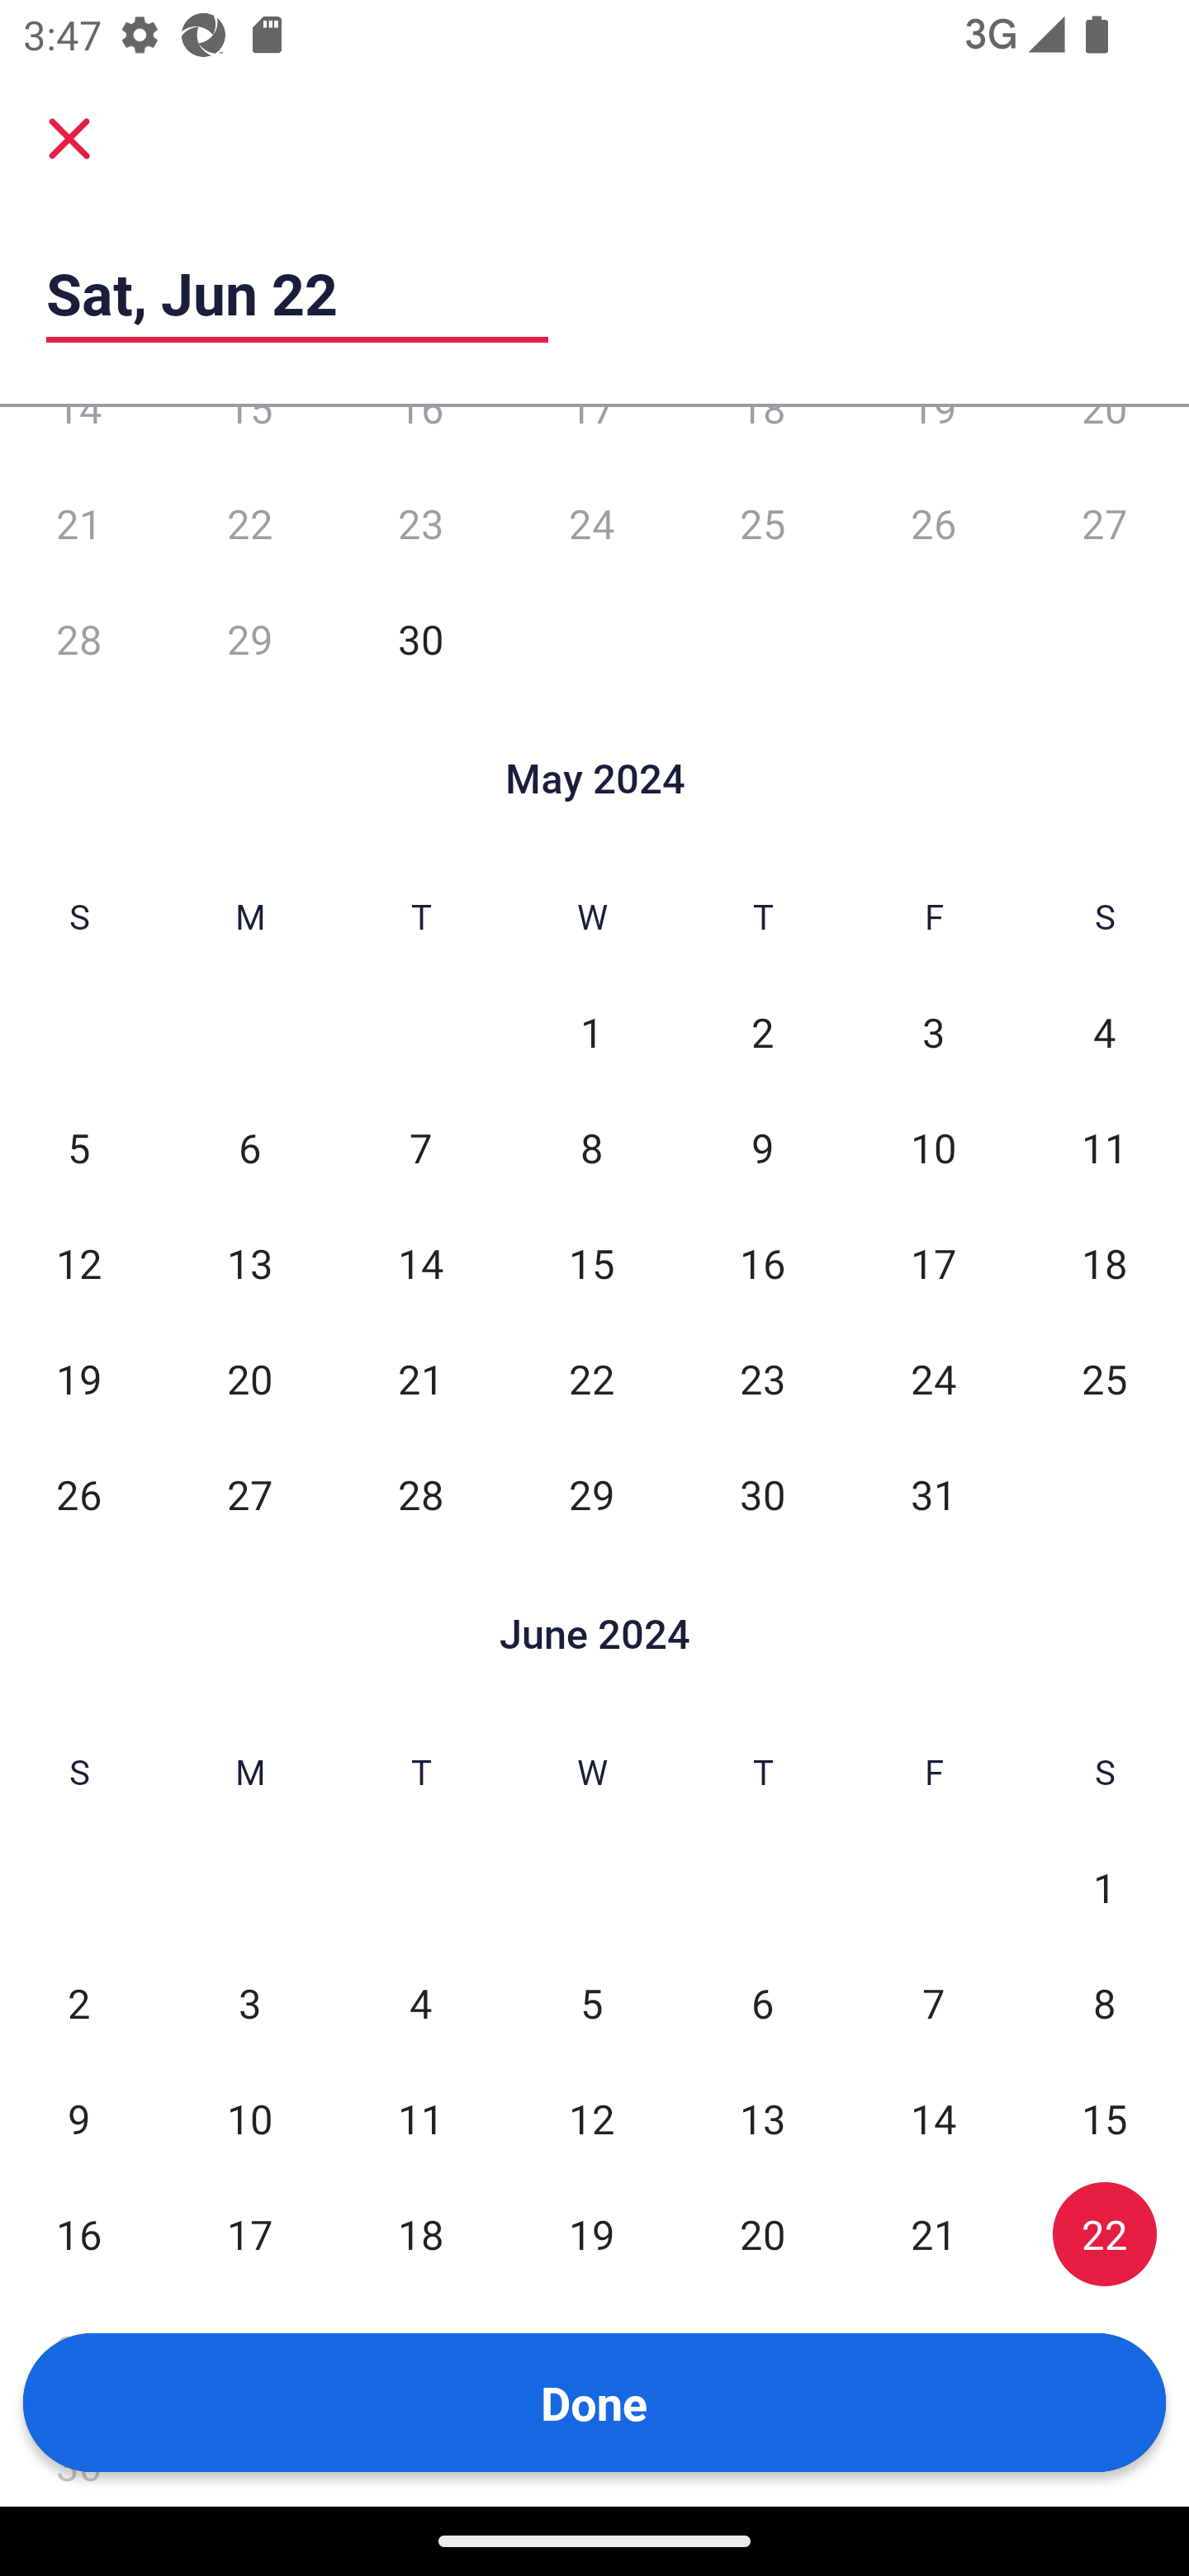 The height and width of the screenshot is (2576, 1189). I want to click on 12 Wed, Jun 12, Not Selected, so click(591, 2119).